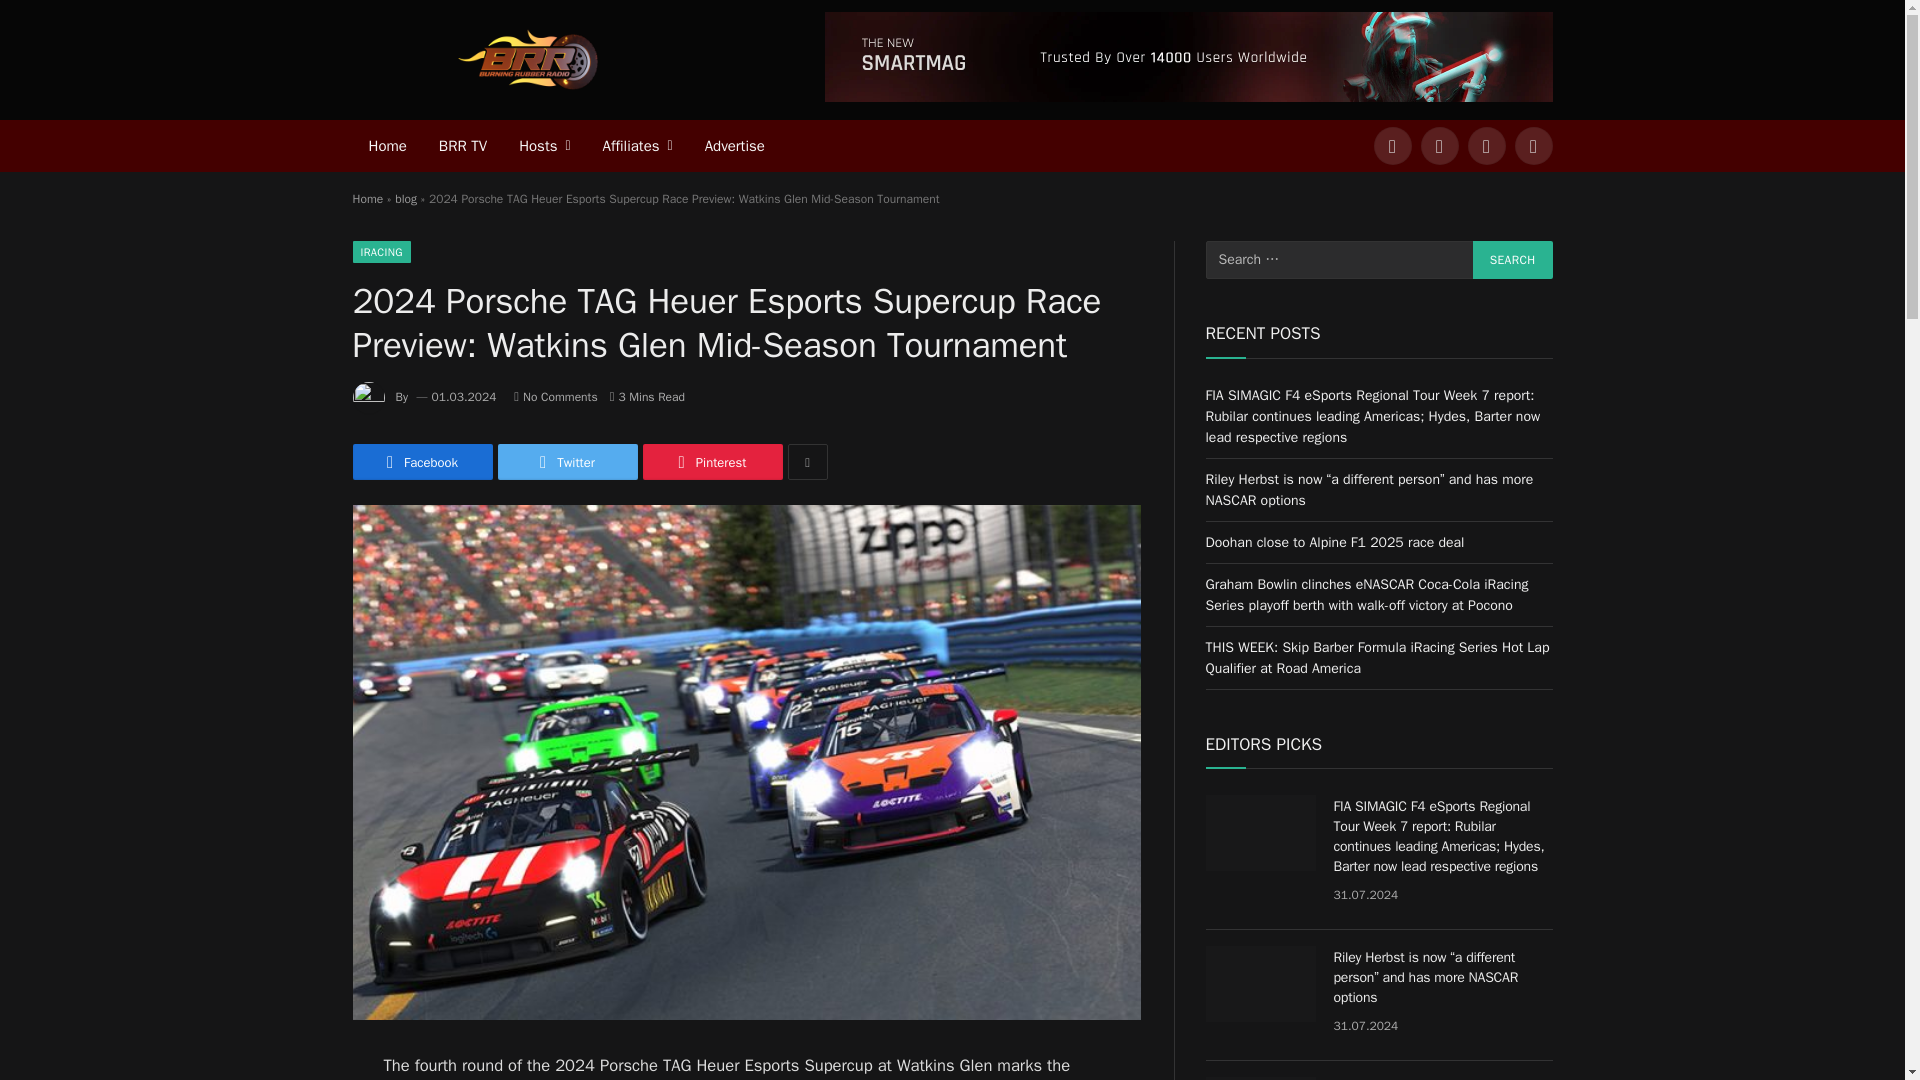  I want to click on Share on Pinterest, so click(711, 461).